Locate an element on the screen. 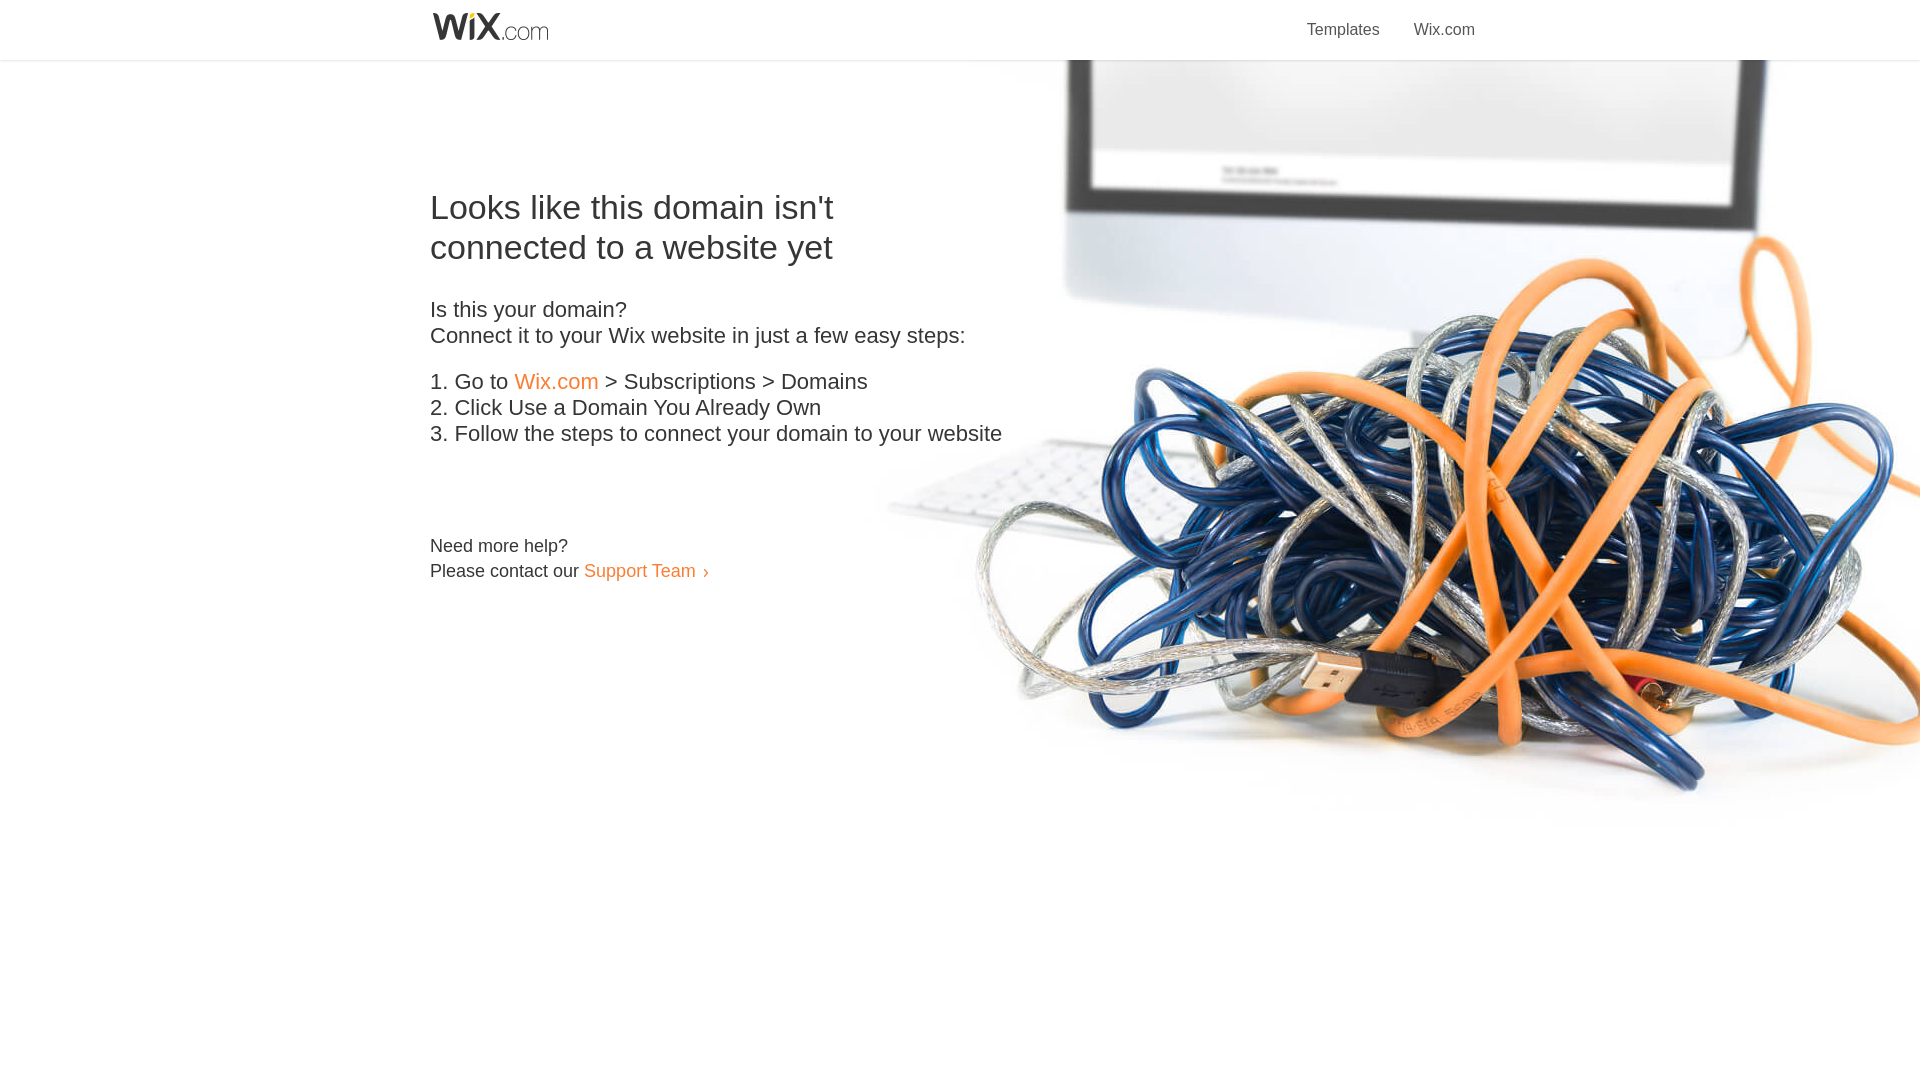 This screenshot has width=1920, height=1080. Templates is located at coordinates (1344, 18).